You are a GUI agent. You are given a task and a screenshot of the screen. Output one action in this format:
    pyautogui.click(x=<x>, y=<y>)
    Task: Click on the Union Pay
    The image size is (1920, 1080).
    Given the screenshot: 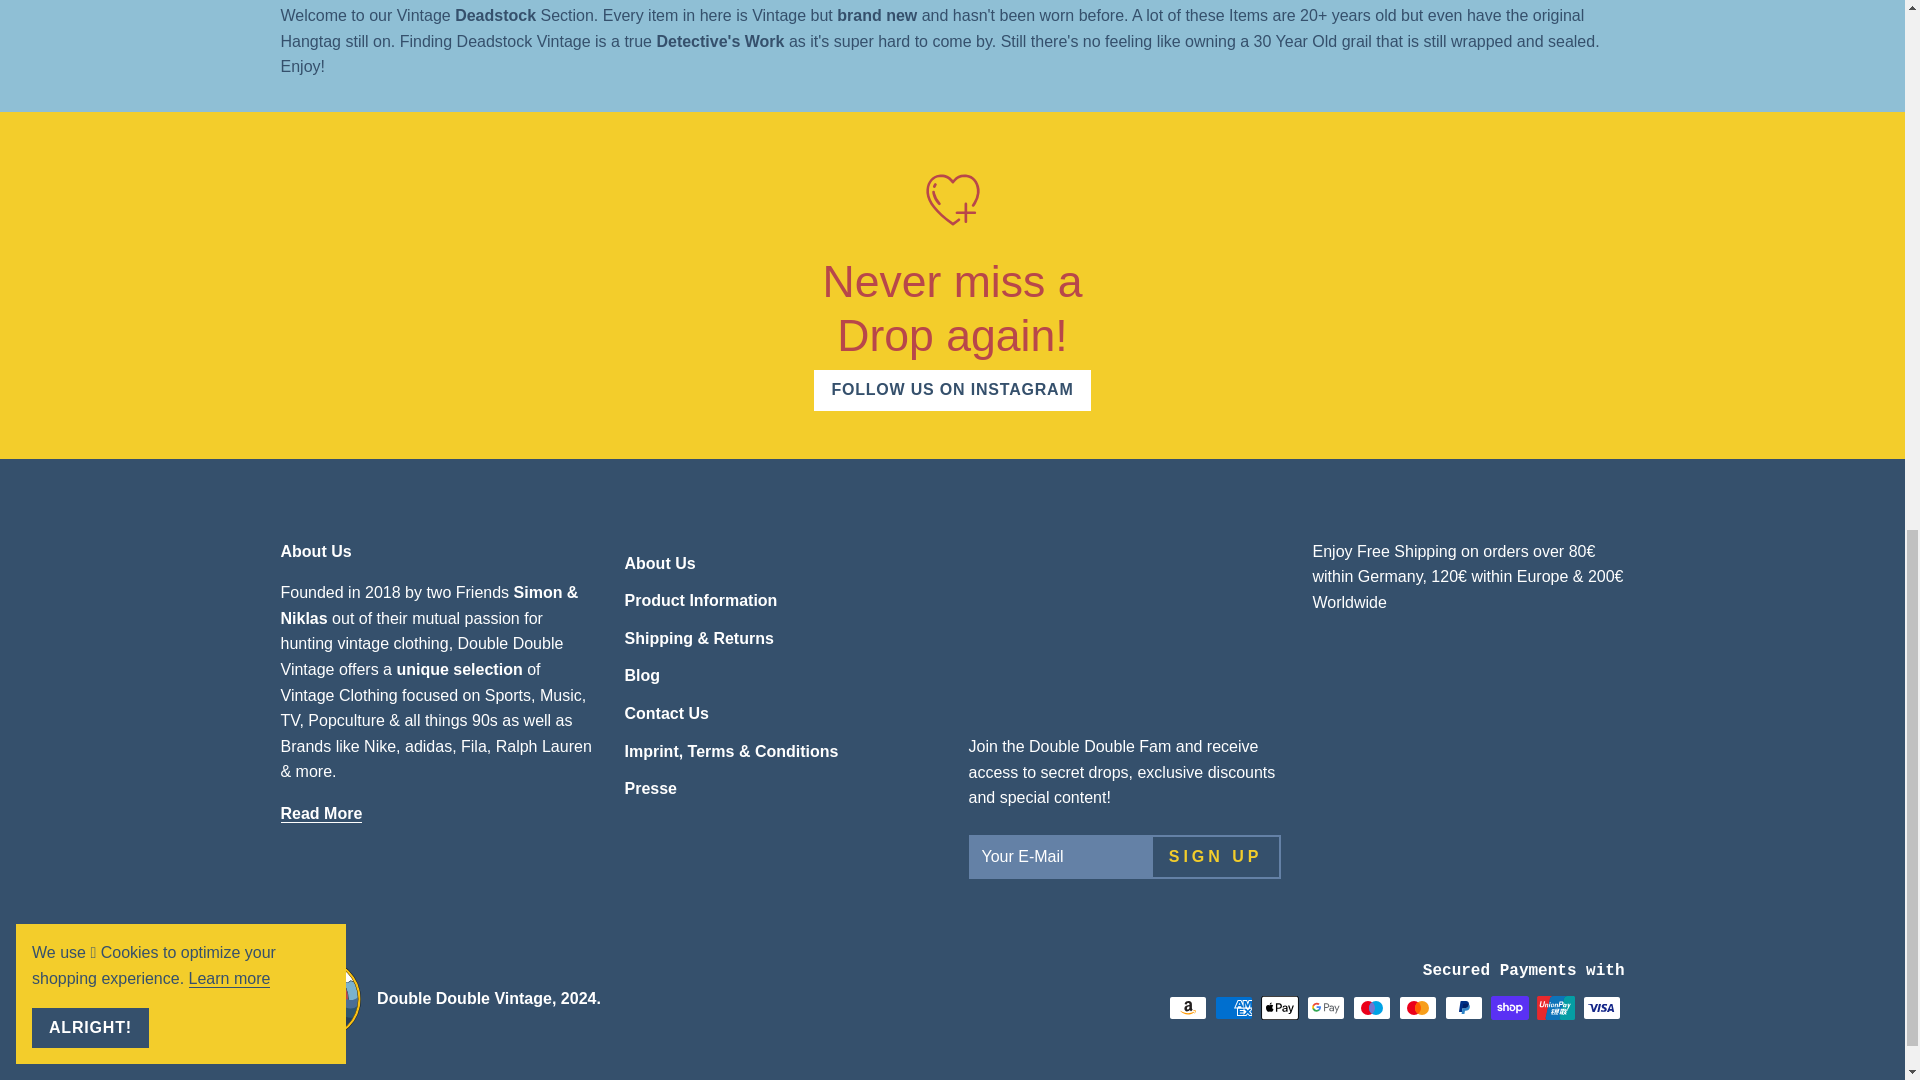 What is the action you would take?
    pyautogui.click(x=1555, y=1007)
    